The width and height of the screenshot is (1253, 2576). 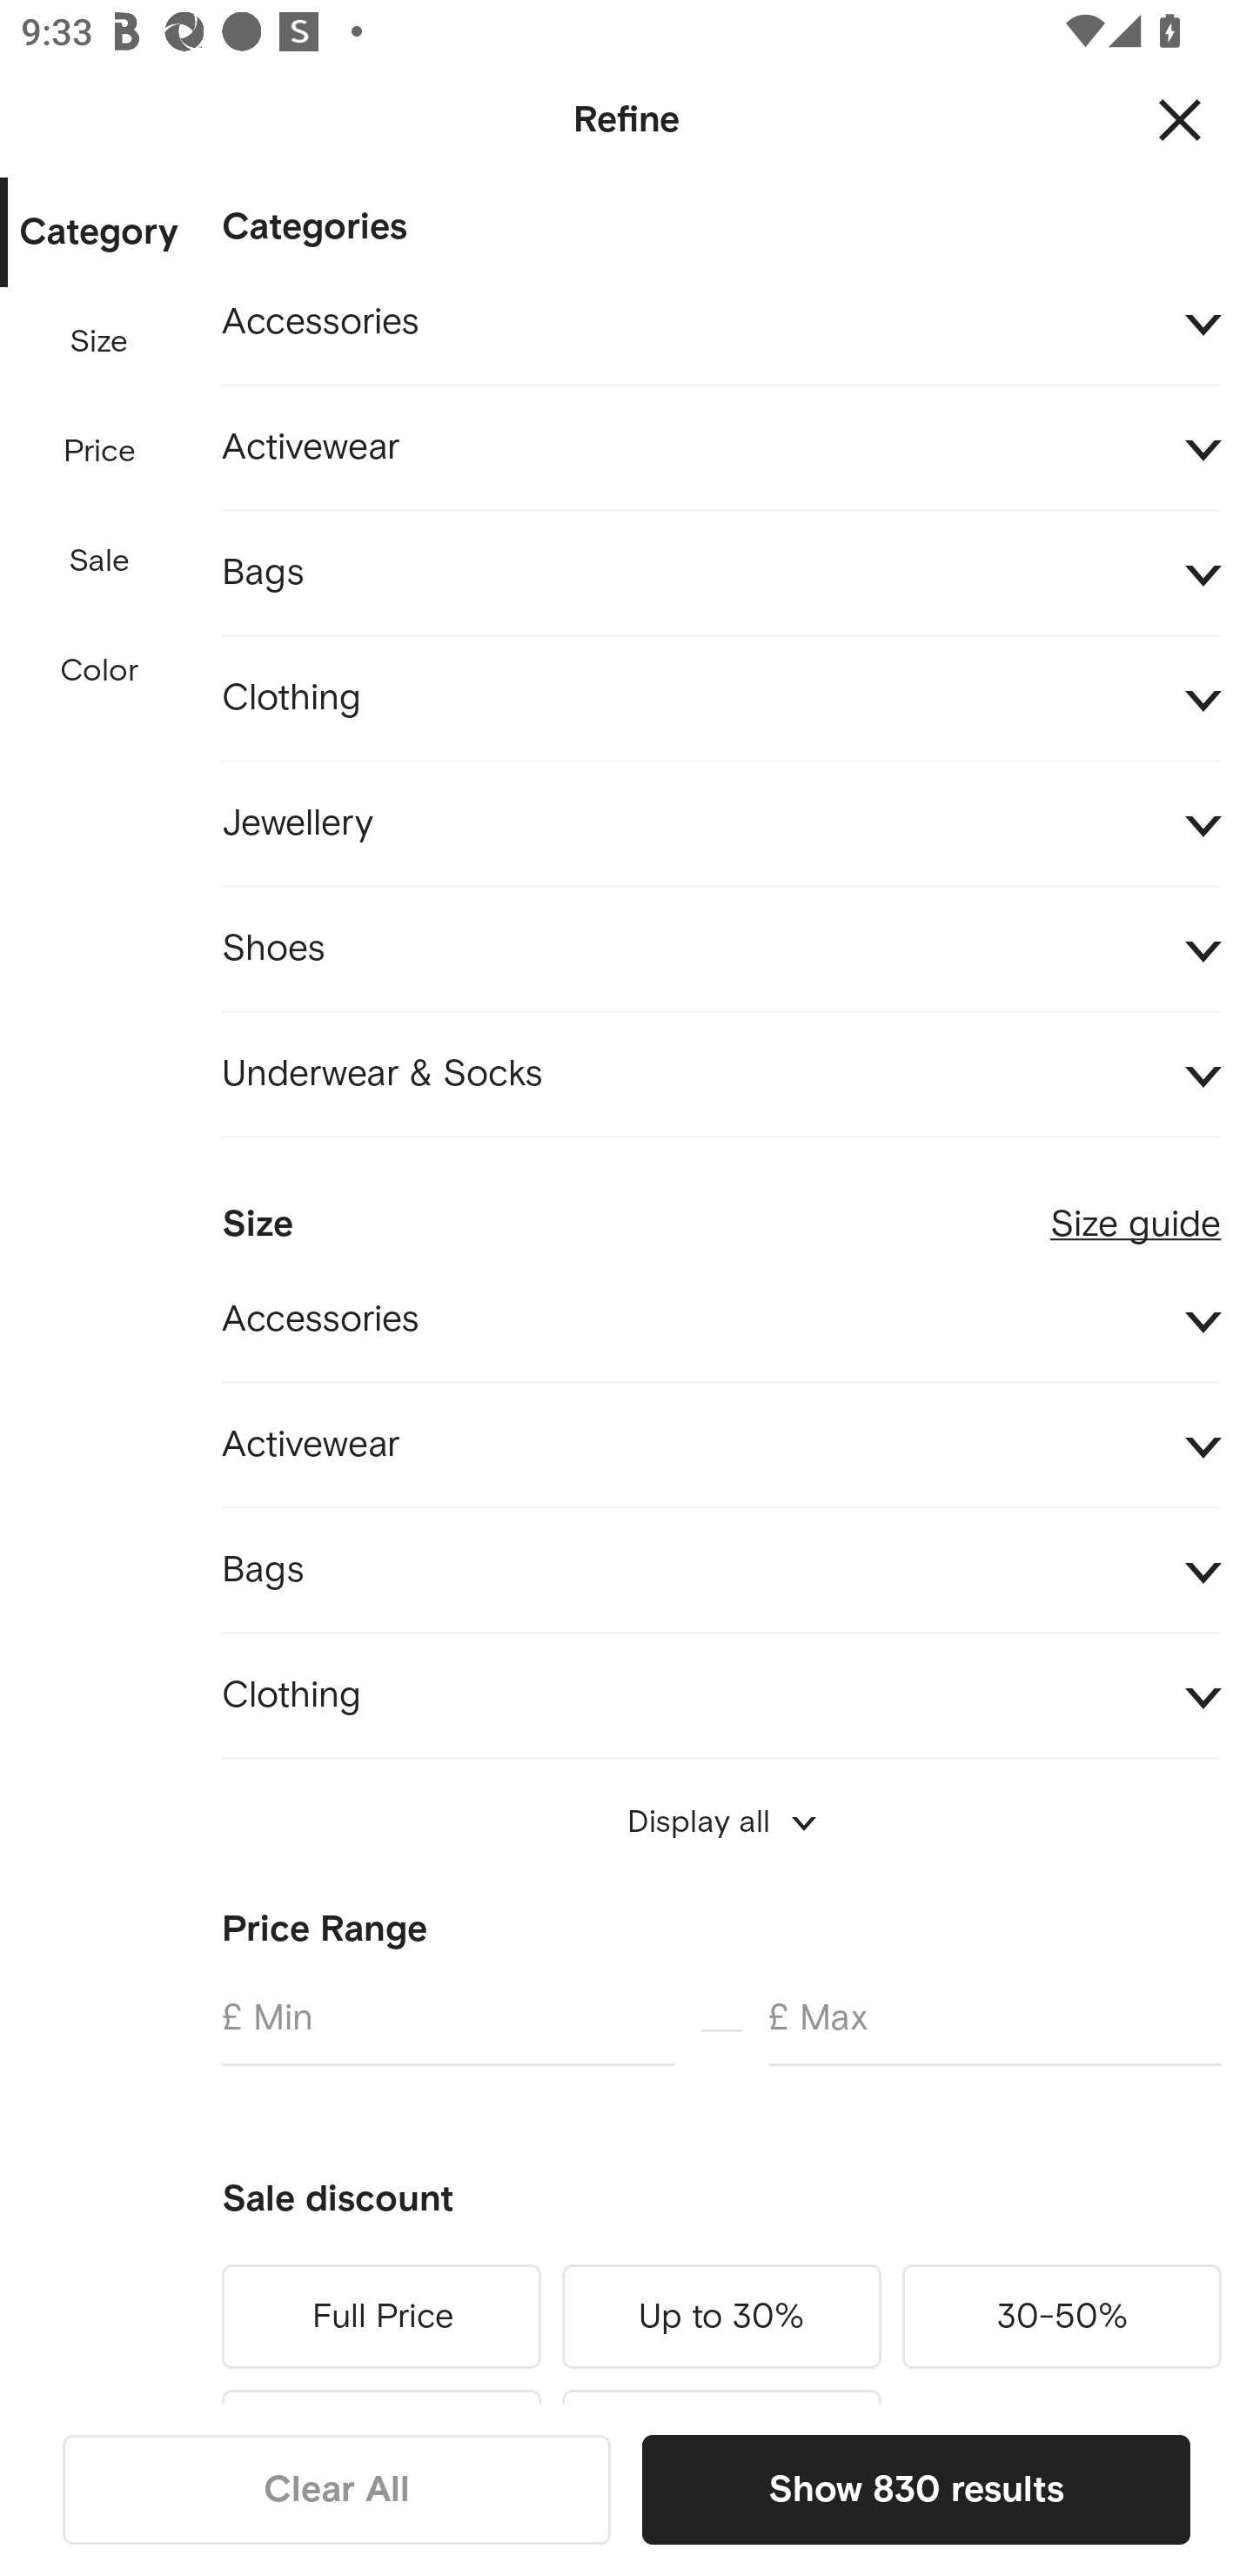 I want to click on Size, so click(x=98, y=342).